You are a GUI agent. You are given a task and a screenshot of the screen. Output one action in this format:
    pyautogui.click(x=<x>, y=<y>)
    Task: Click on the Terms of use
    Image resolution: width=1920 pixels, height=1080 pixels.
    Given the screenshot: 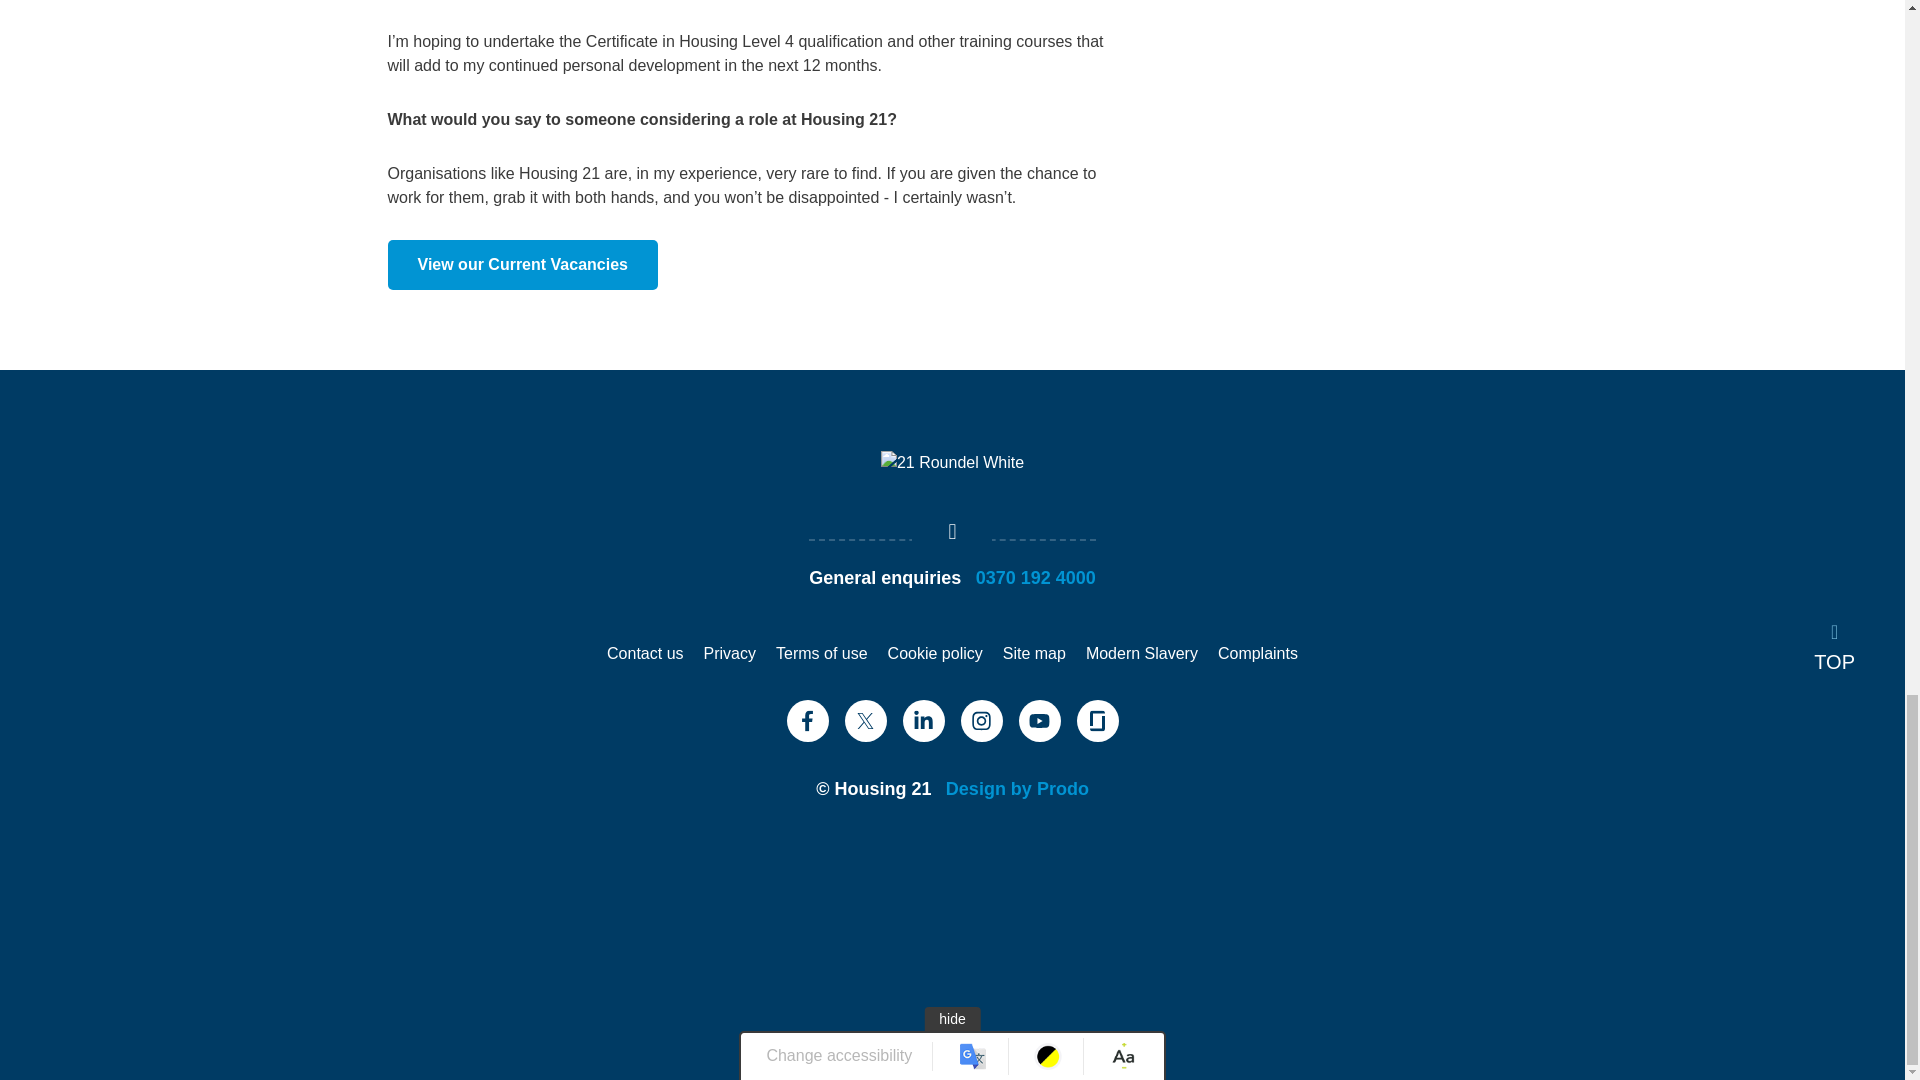 What is the action you would take?
    pyautogui.click(x=821, y=653)
    